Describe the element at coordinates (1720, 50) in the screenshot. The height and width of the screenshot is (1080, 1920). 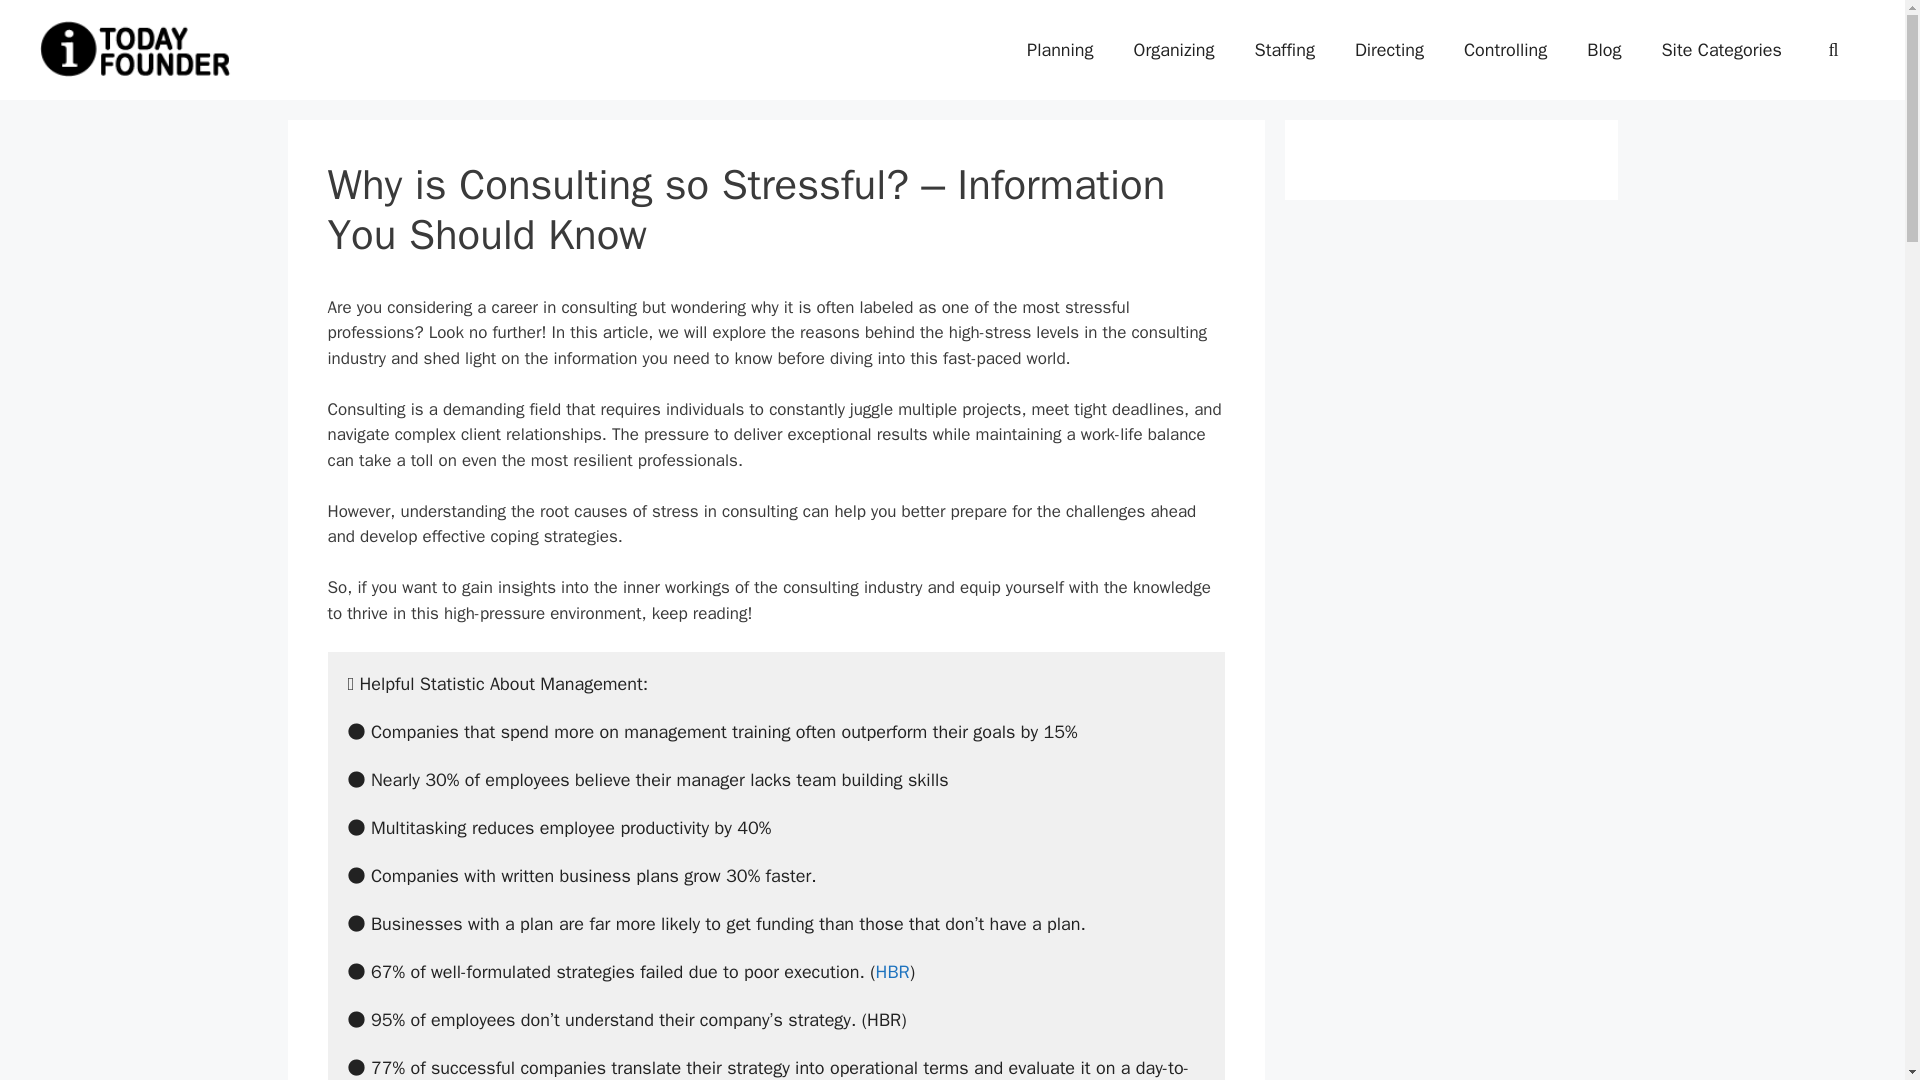
I see `Site Categories` at that location.